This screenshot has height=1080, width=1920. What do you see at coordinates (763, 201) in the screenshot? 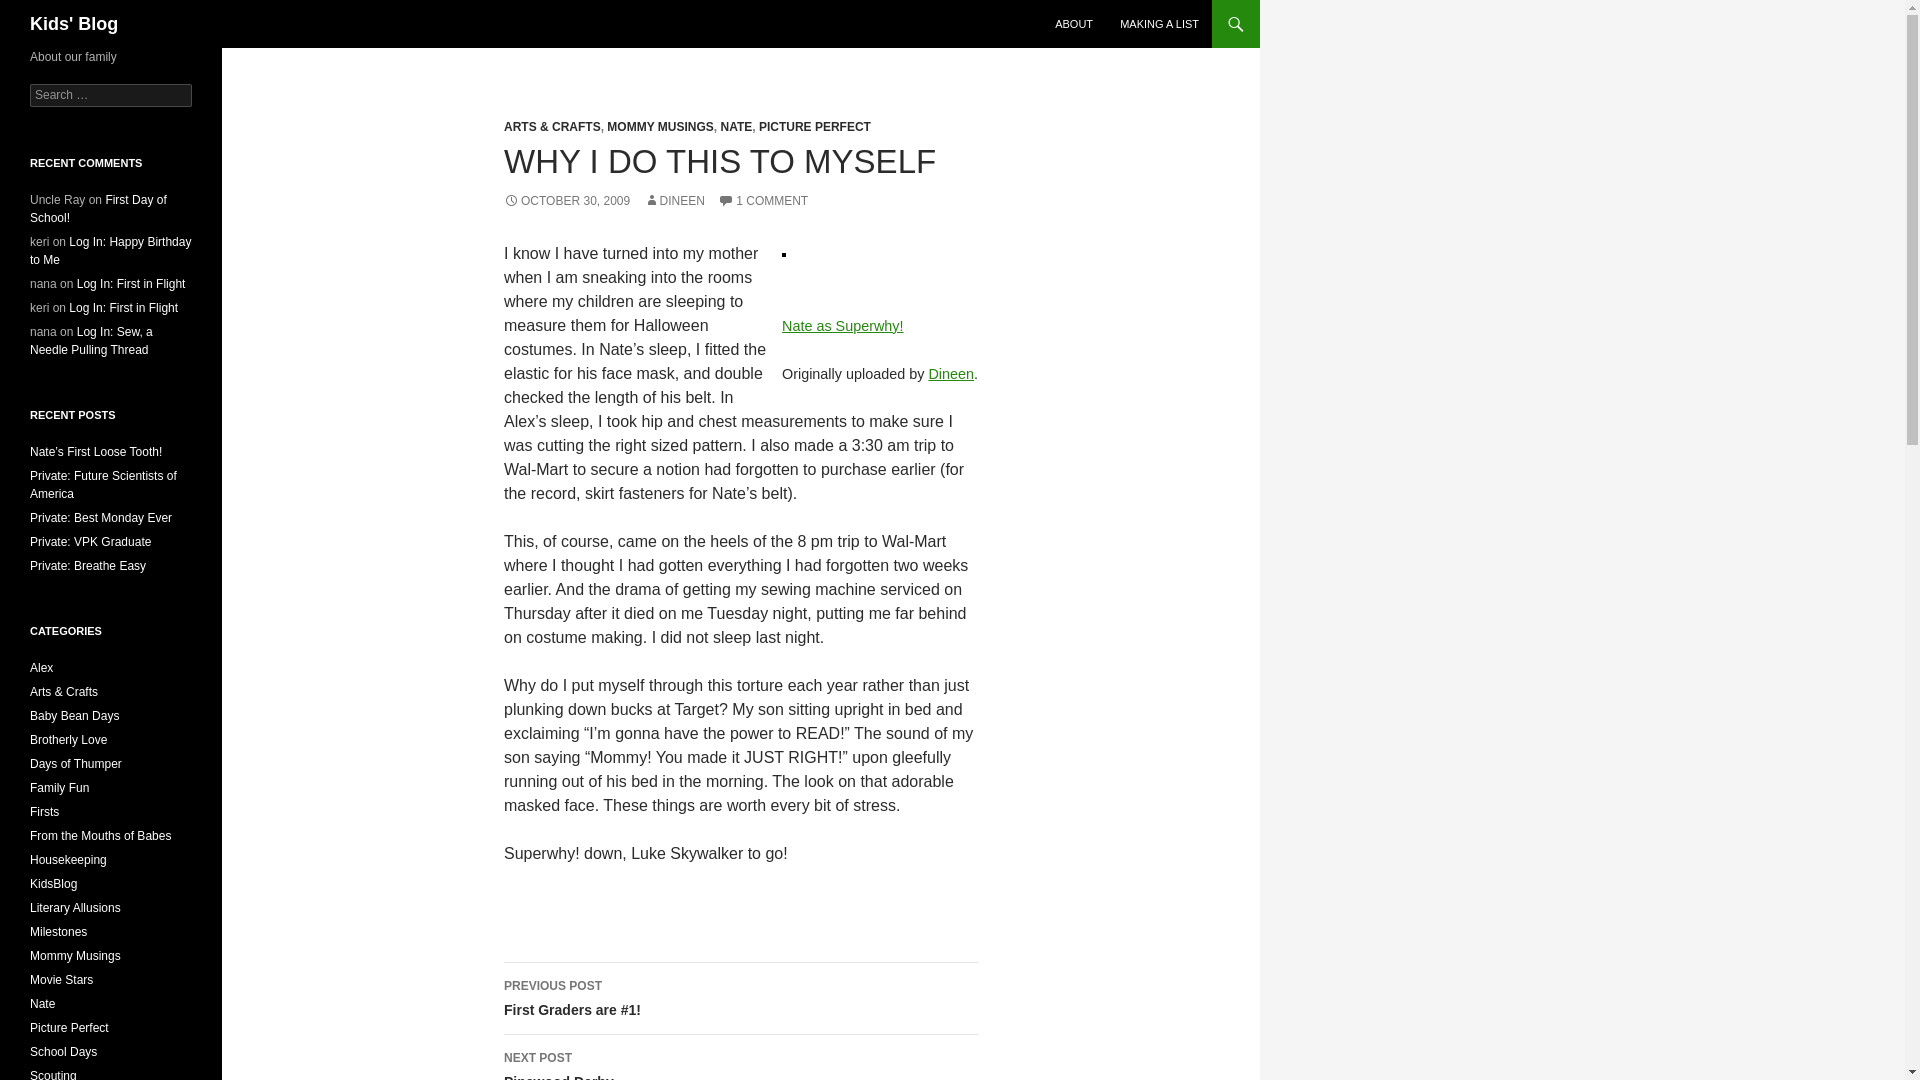
I see `1 COMMENT` at bounding box center [763, 201].